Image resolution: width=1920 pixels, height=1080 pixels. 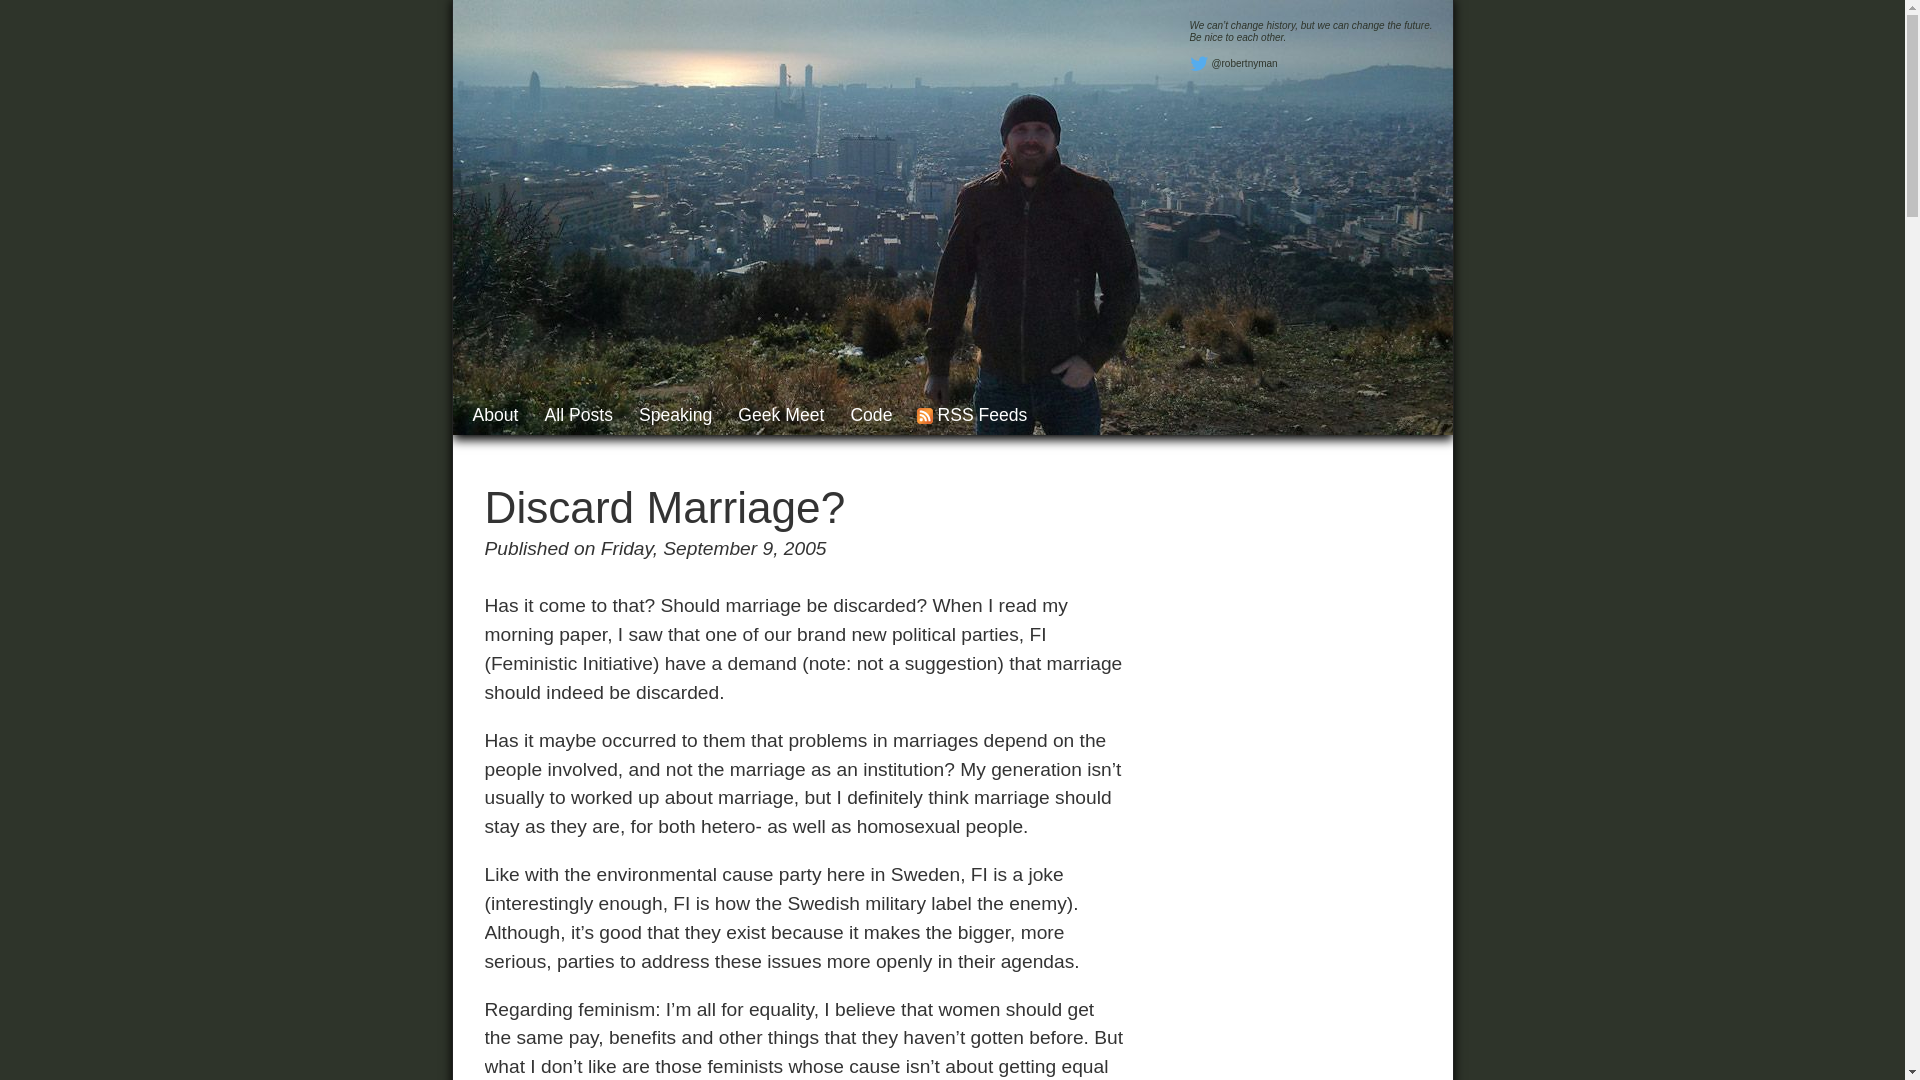 I want to click on RSS Feeds, so click(x=972, y=415).